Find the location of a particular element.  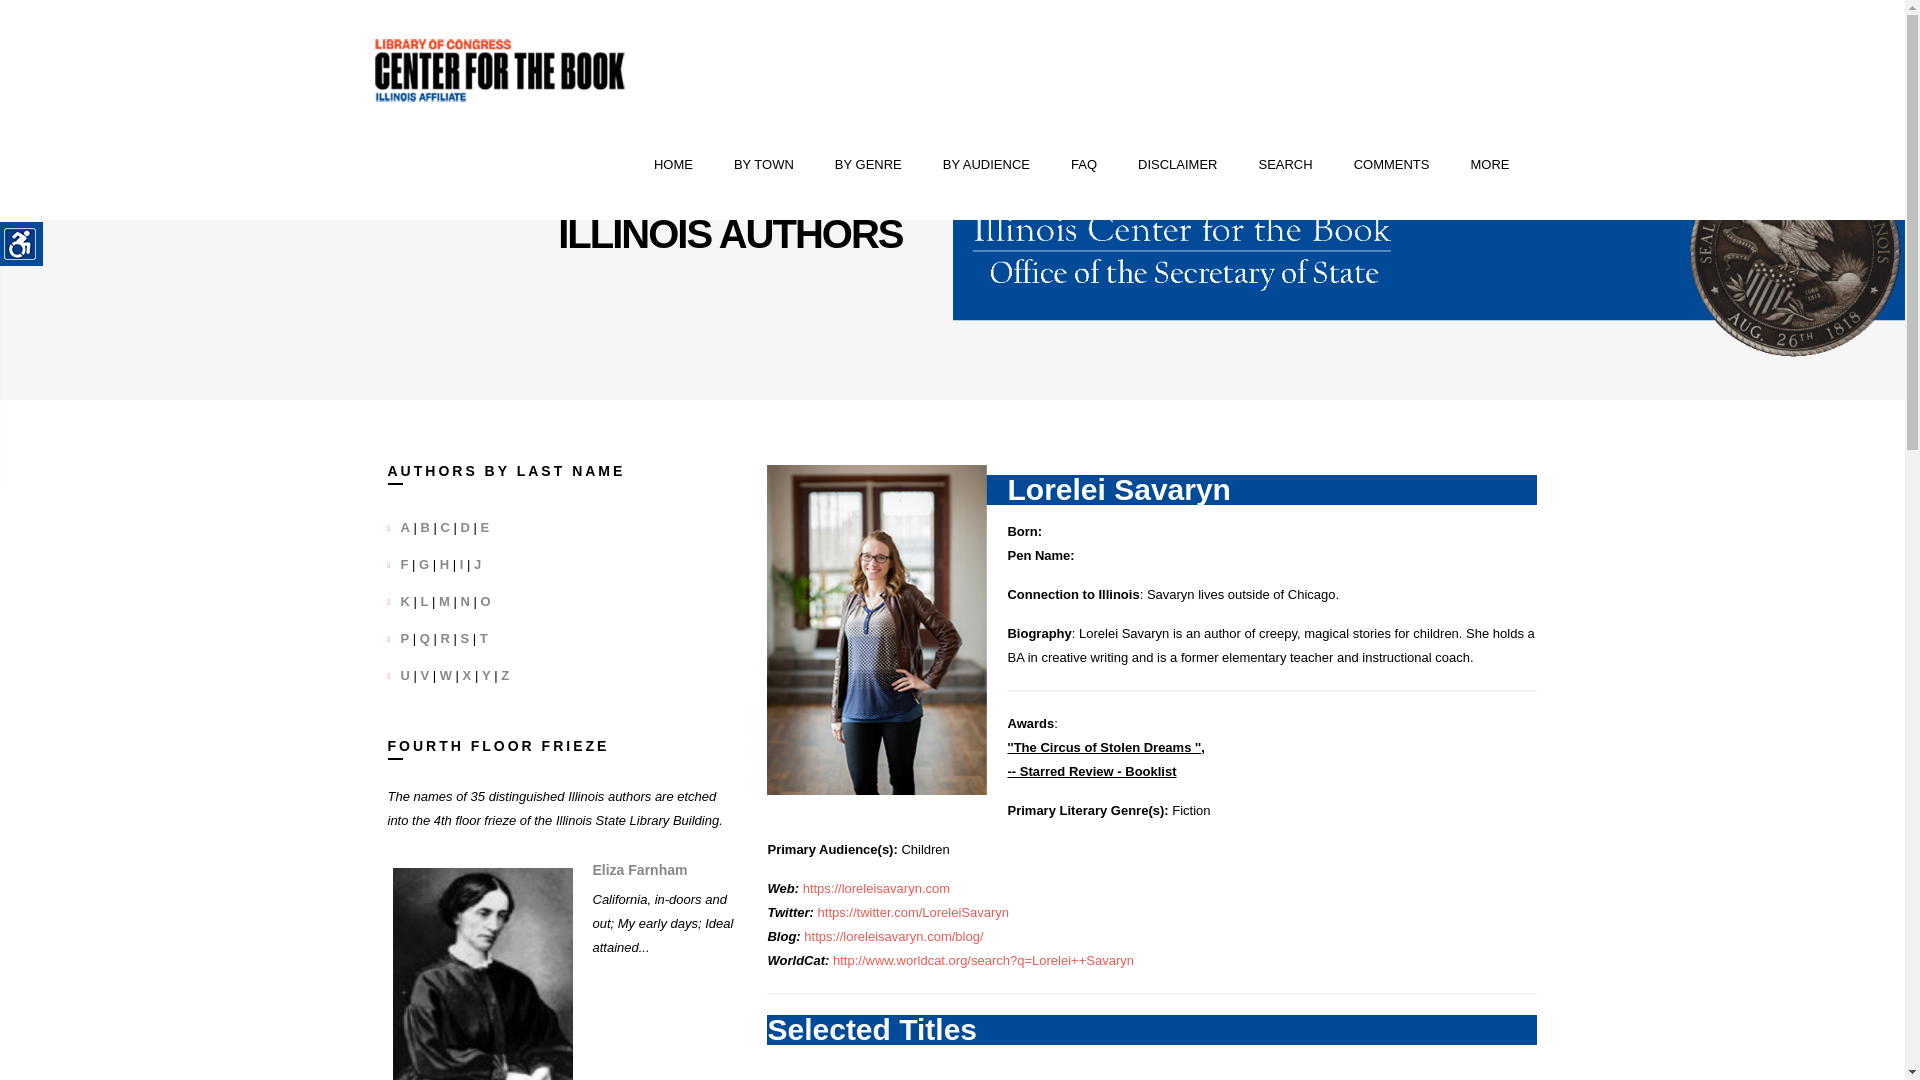

A disclaimer from the Illinois Secretary of State is located at coordinates (1178, 165).